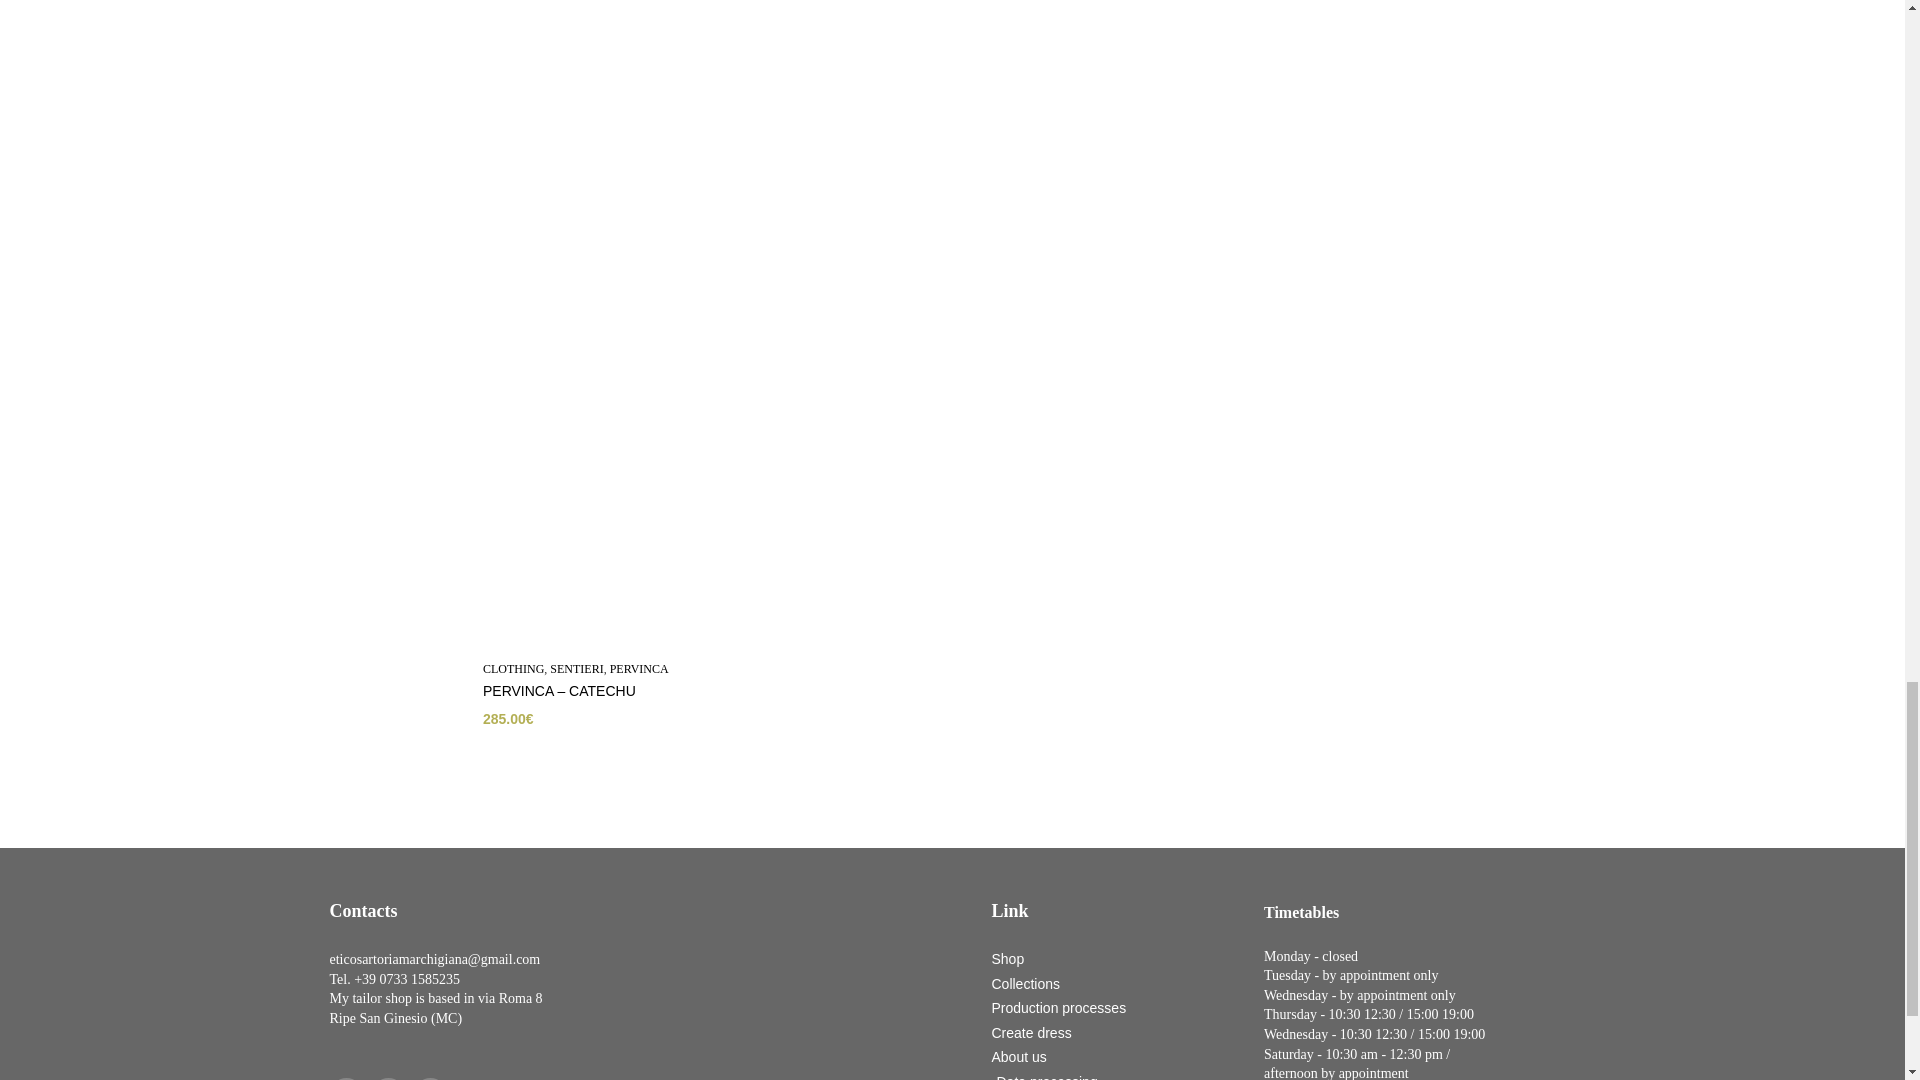  Describe the element at coordinates (638, 669) in the screenshot. I see `PERVINCA` at that location.